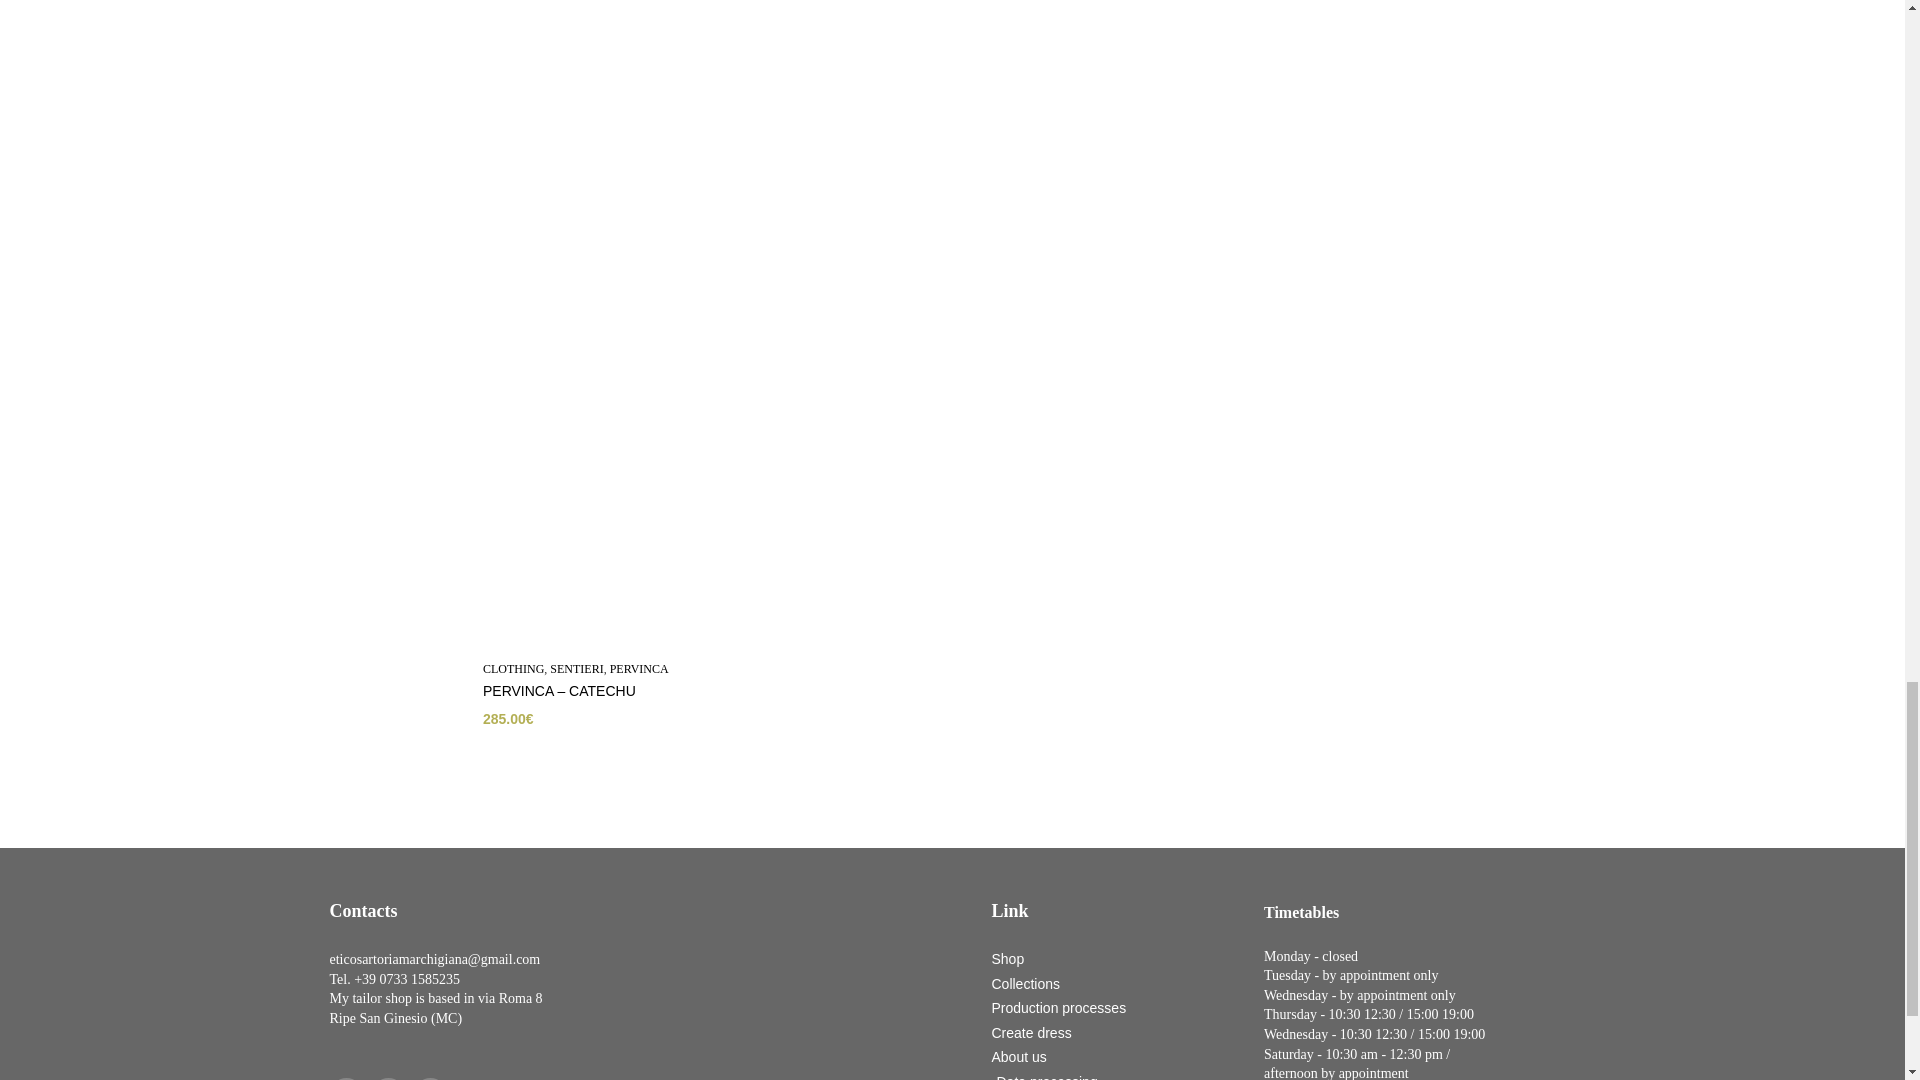  Describe the element at coordinates (638, 669) in the screenshot. I see `PERVINCA` at that location.